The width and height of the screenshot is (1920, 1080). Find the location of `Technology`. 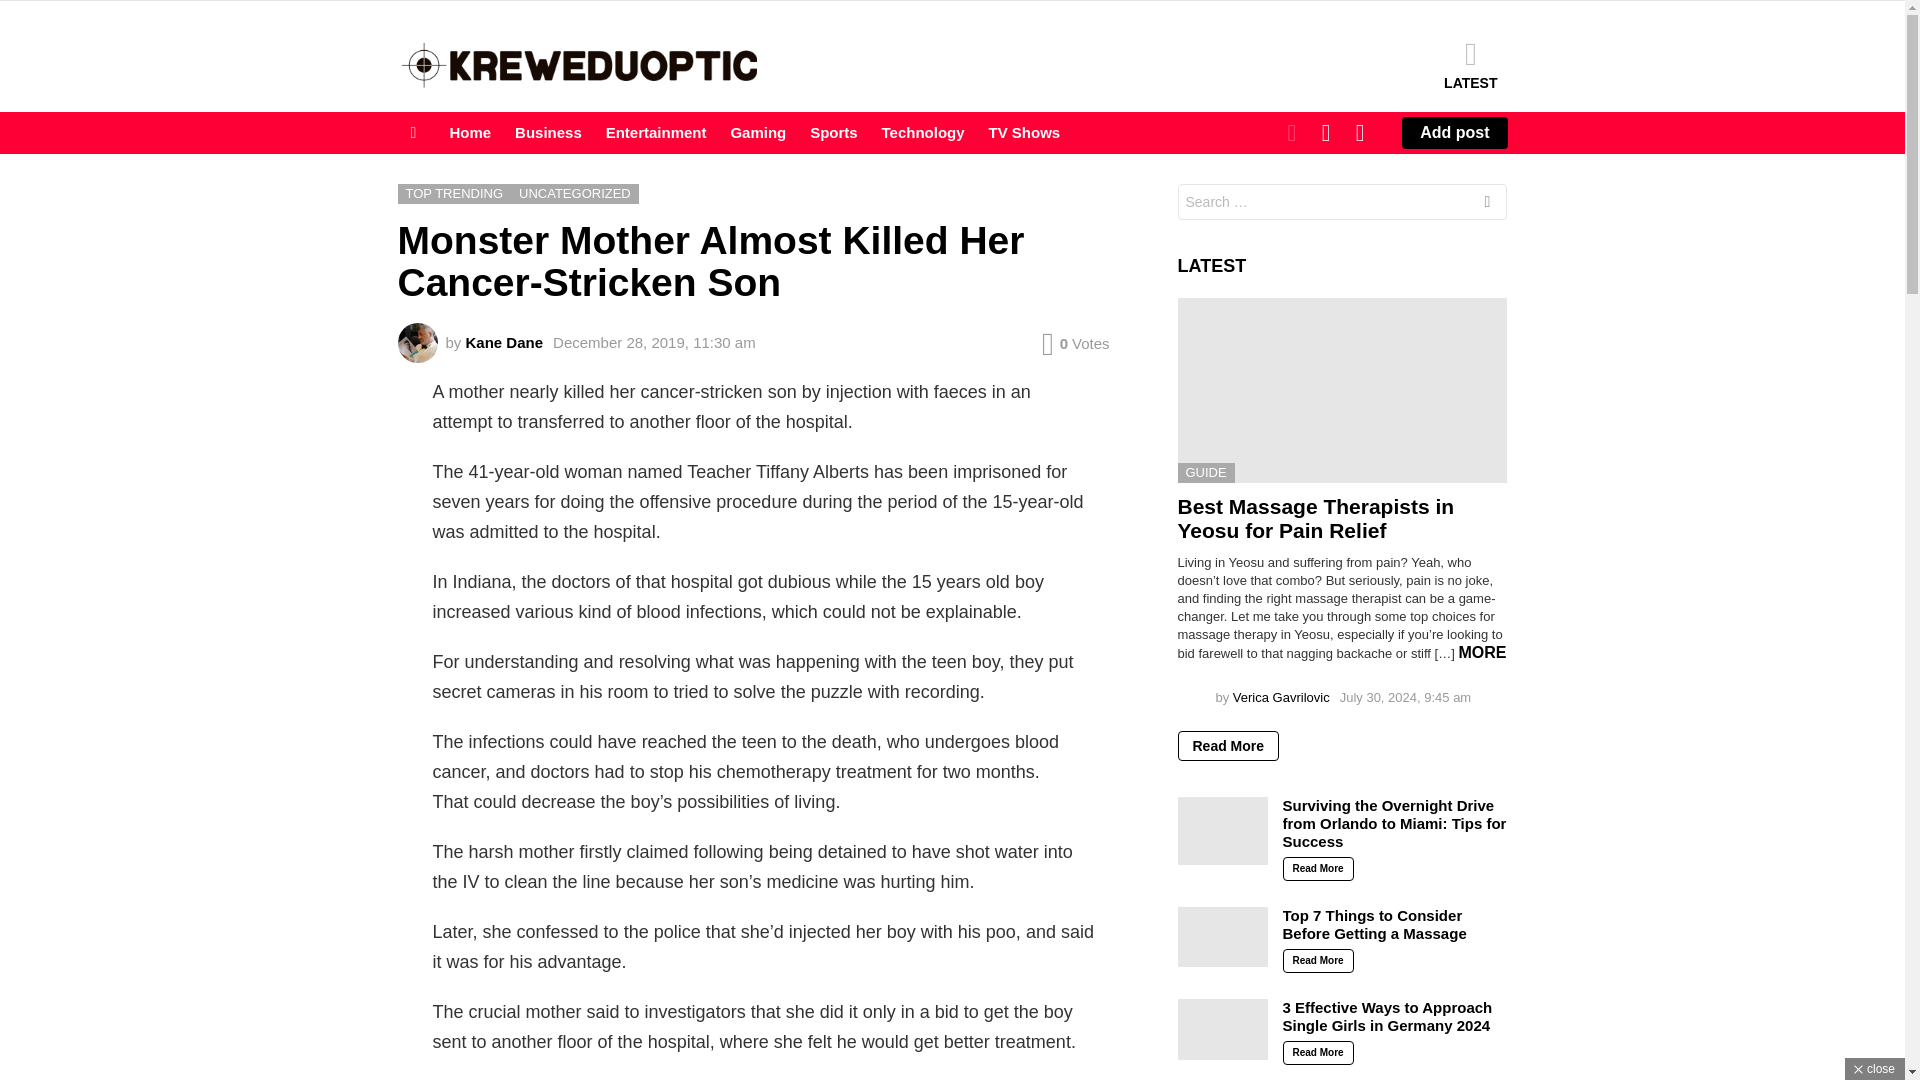

Technology is located at coordinates (923, 132).